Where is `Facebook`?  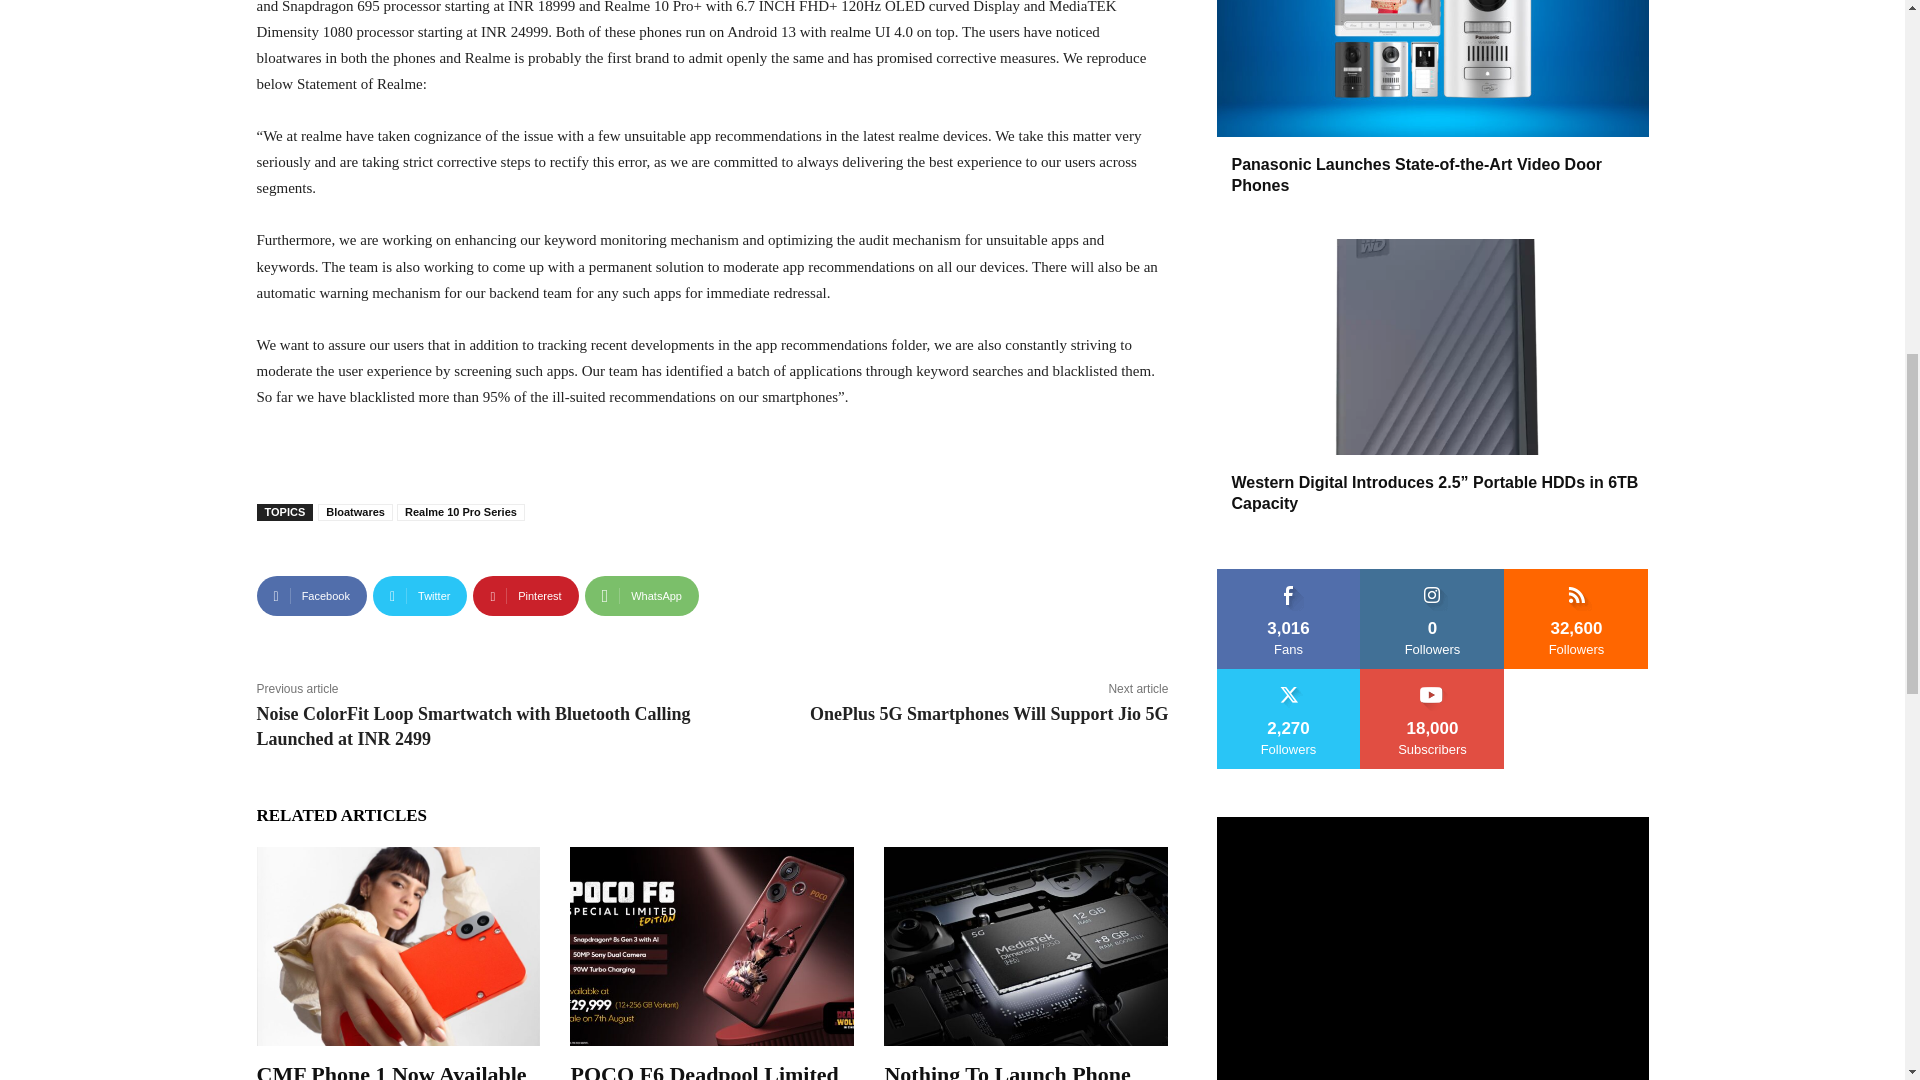
Facebook is located at coordinates (310, 595).